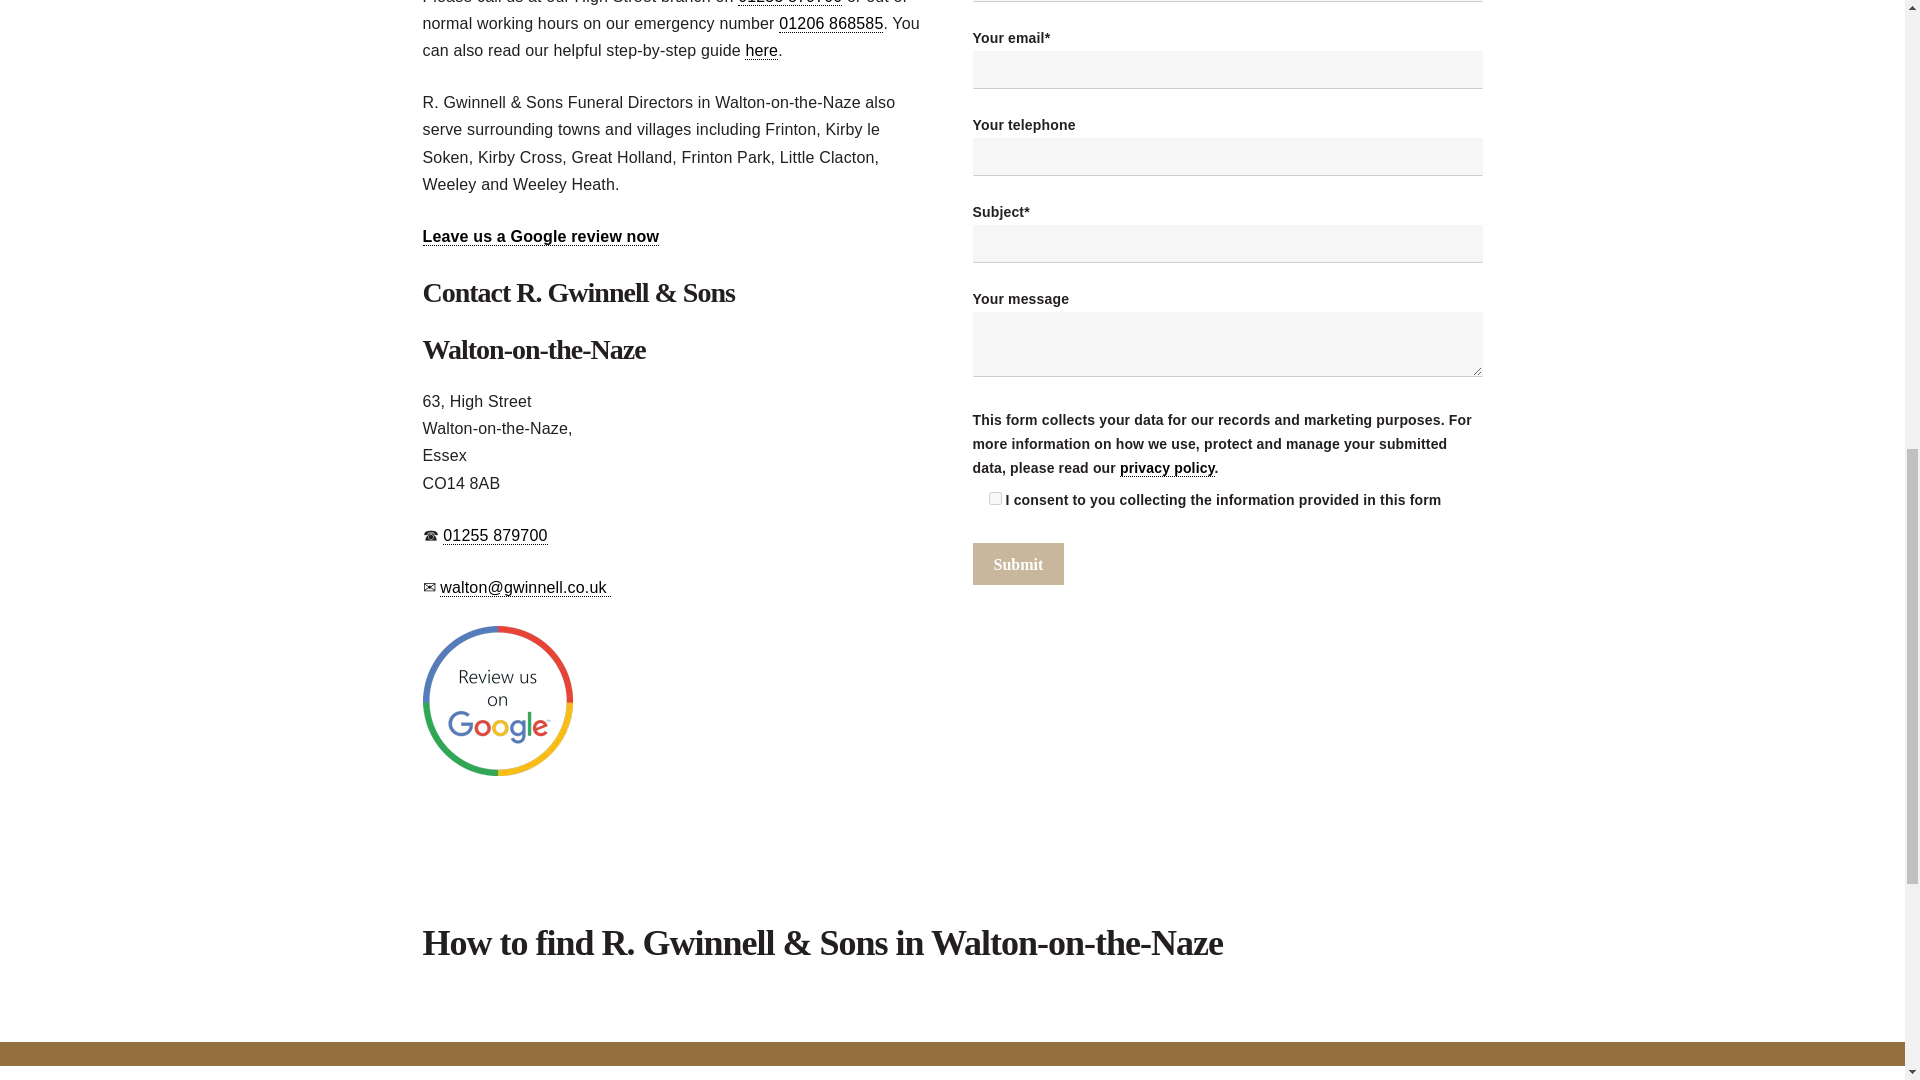 This screenshot has width=1920, height=1080. Describe the element at coordinates (760, 51) in the screenshot. I see `here` at that location.